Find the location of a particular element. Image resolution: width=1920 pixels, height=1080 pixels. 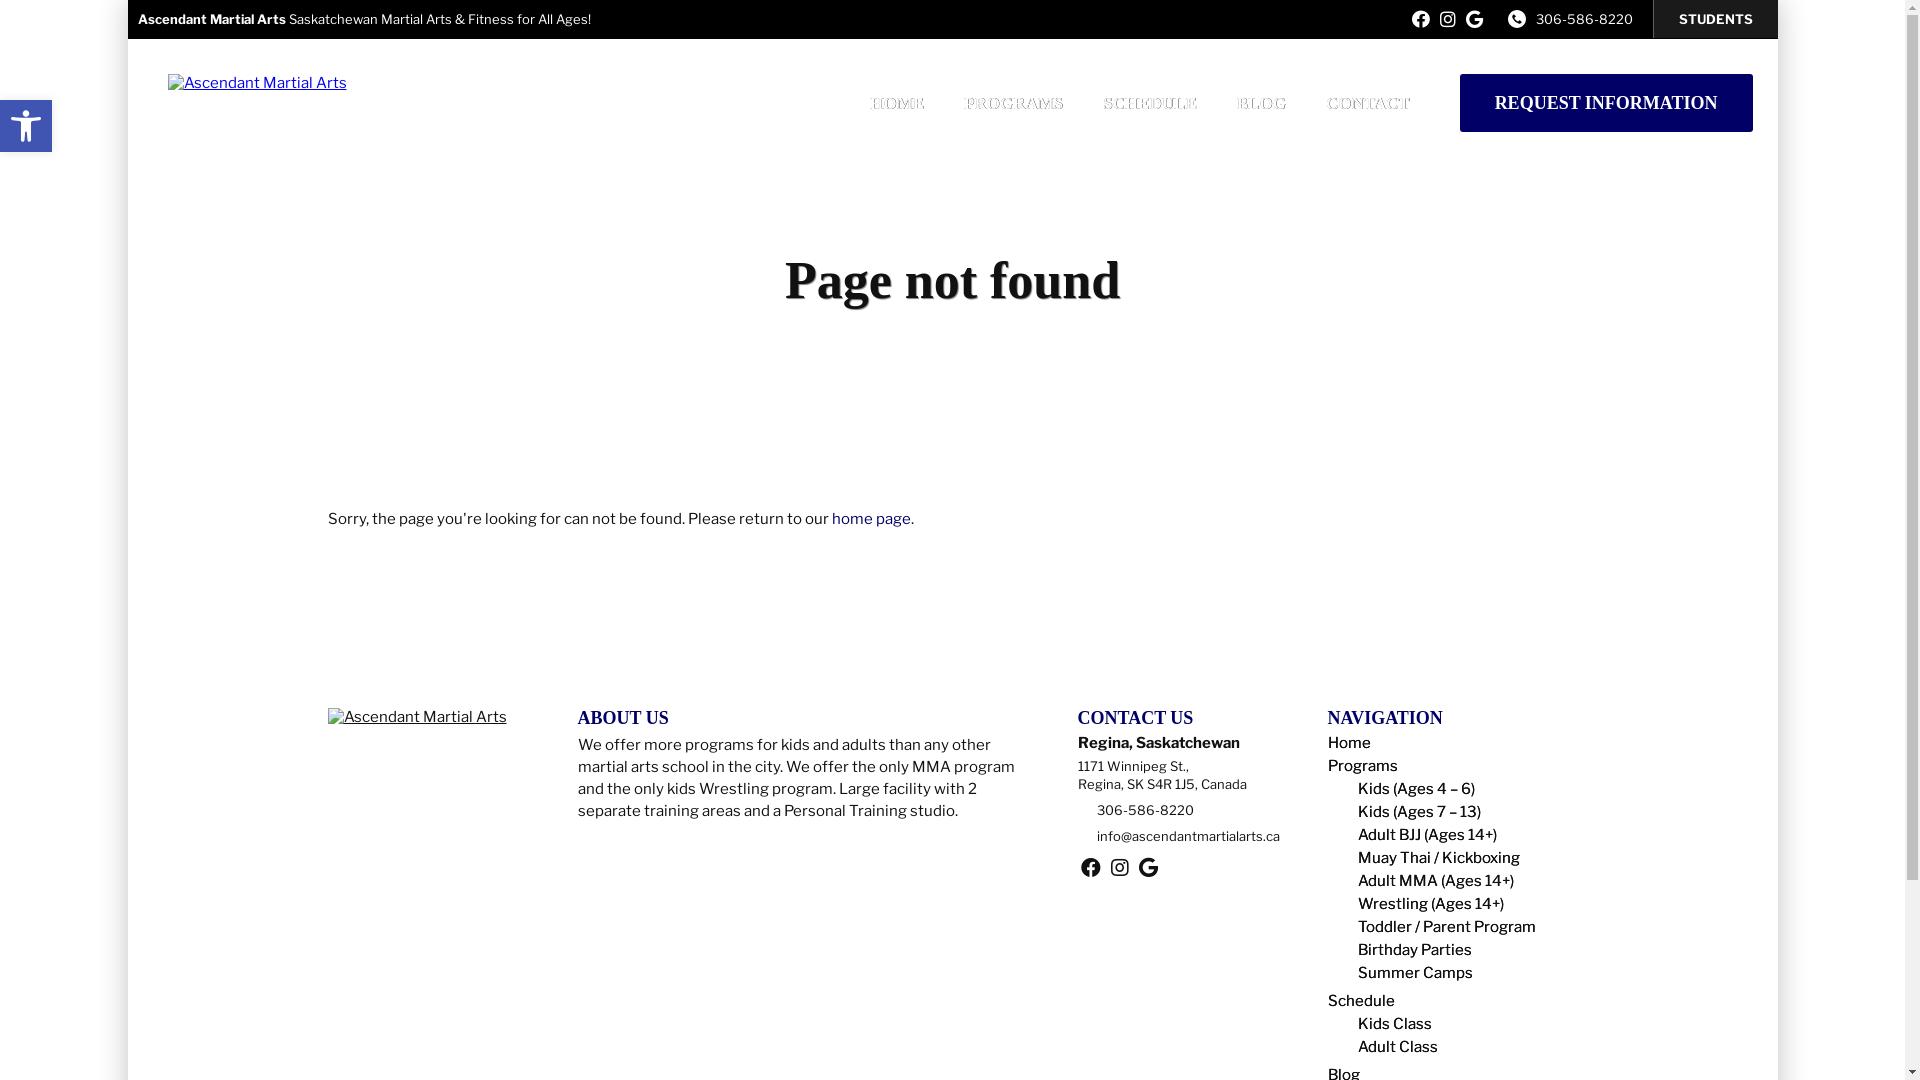

CONTACT is located at coordinates (1368, 102).